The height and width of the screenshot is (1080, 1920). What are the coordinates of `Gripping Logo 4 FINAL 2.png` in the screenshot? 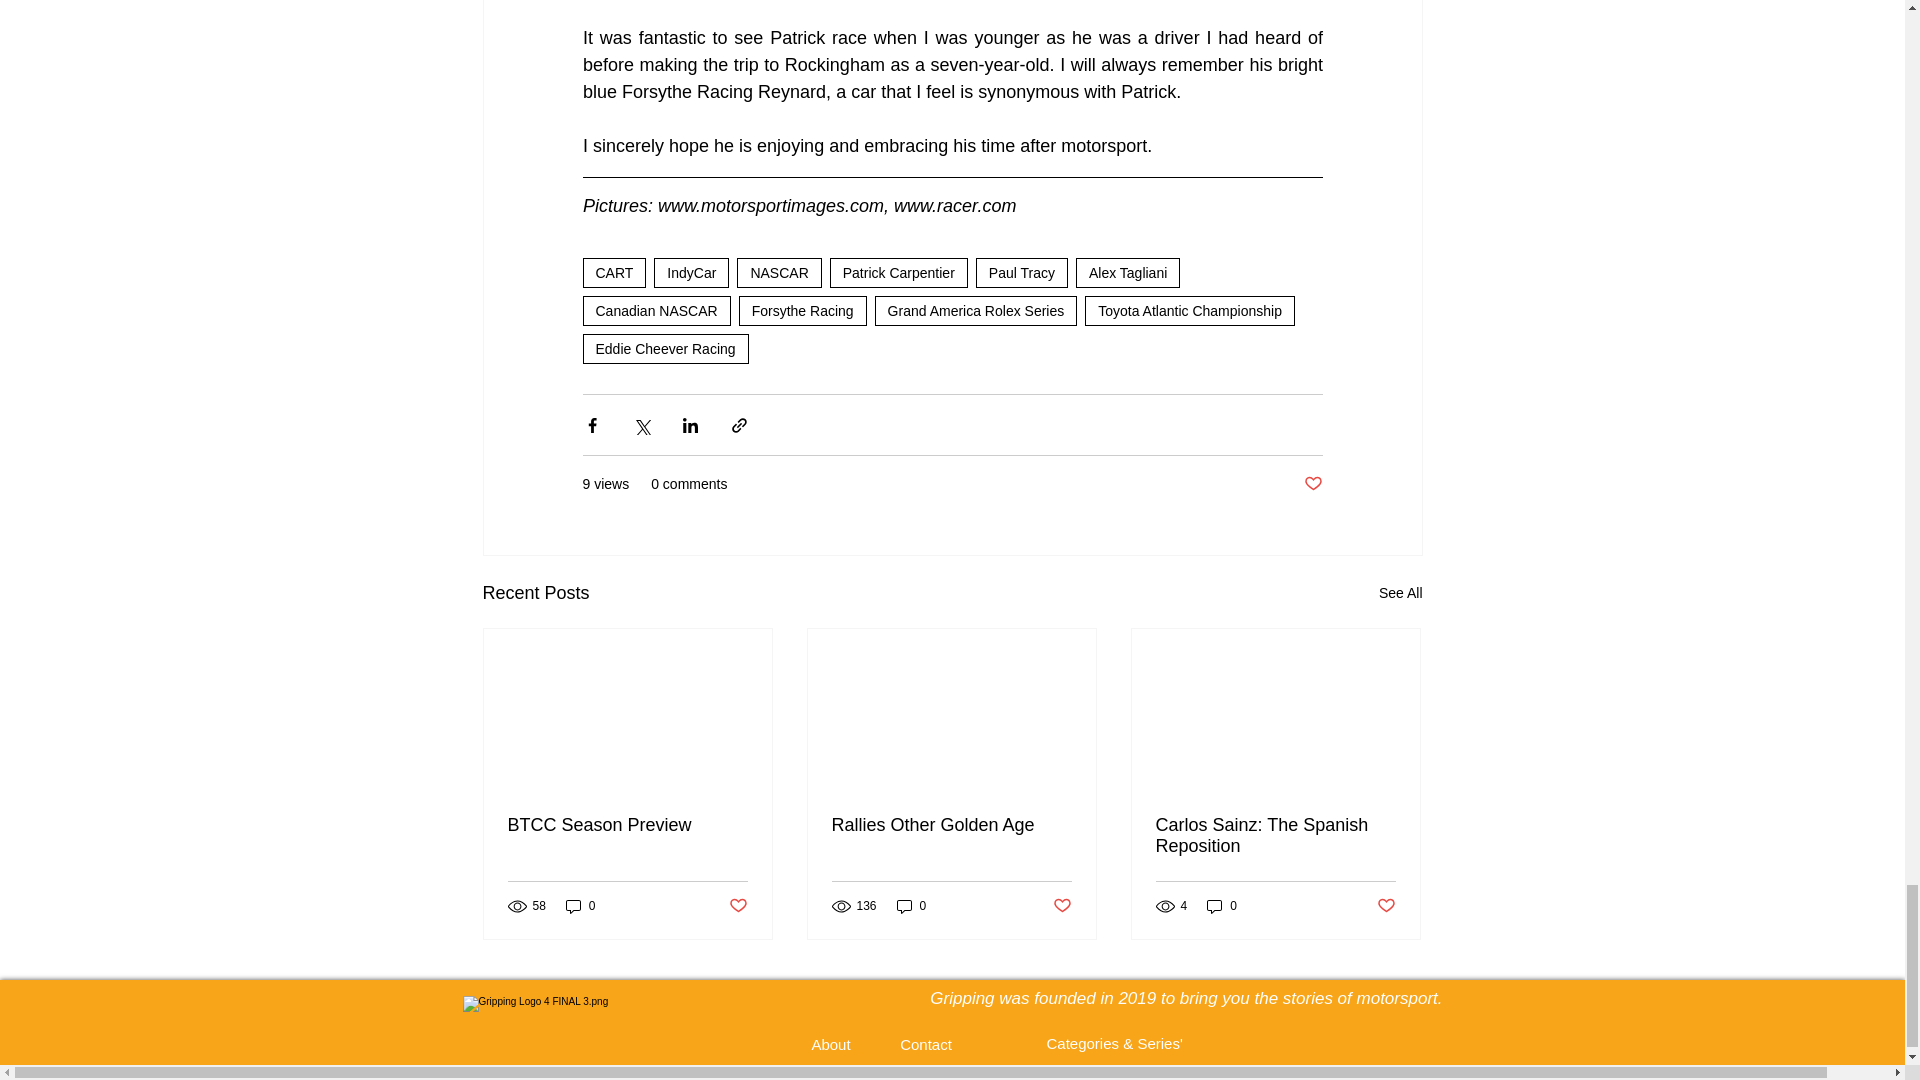 It's located at (616, 1028).